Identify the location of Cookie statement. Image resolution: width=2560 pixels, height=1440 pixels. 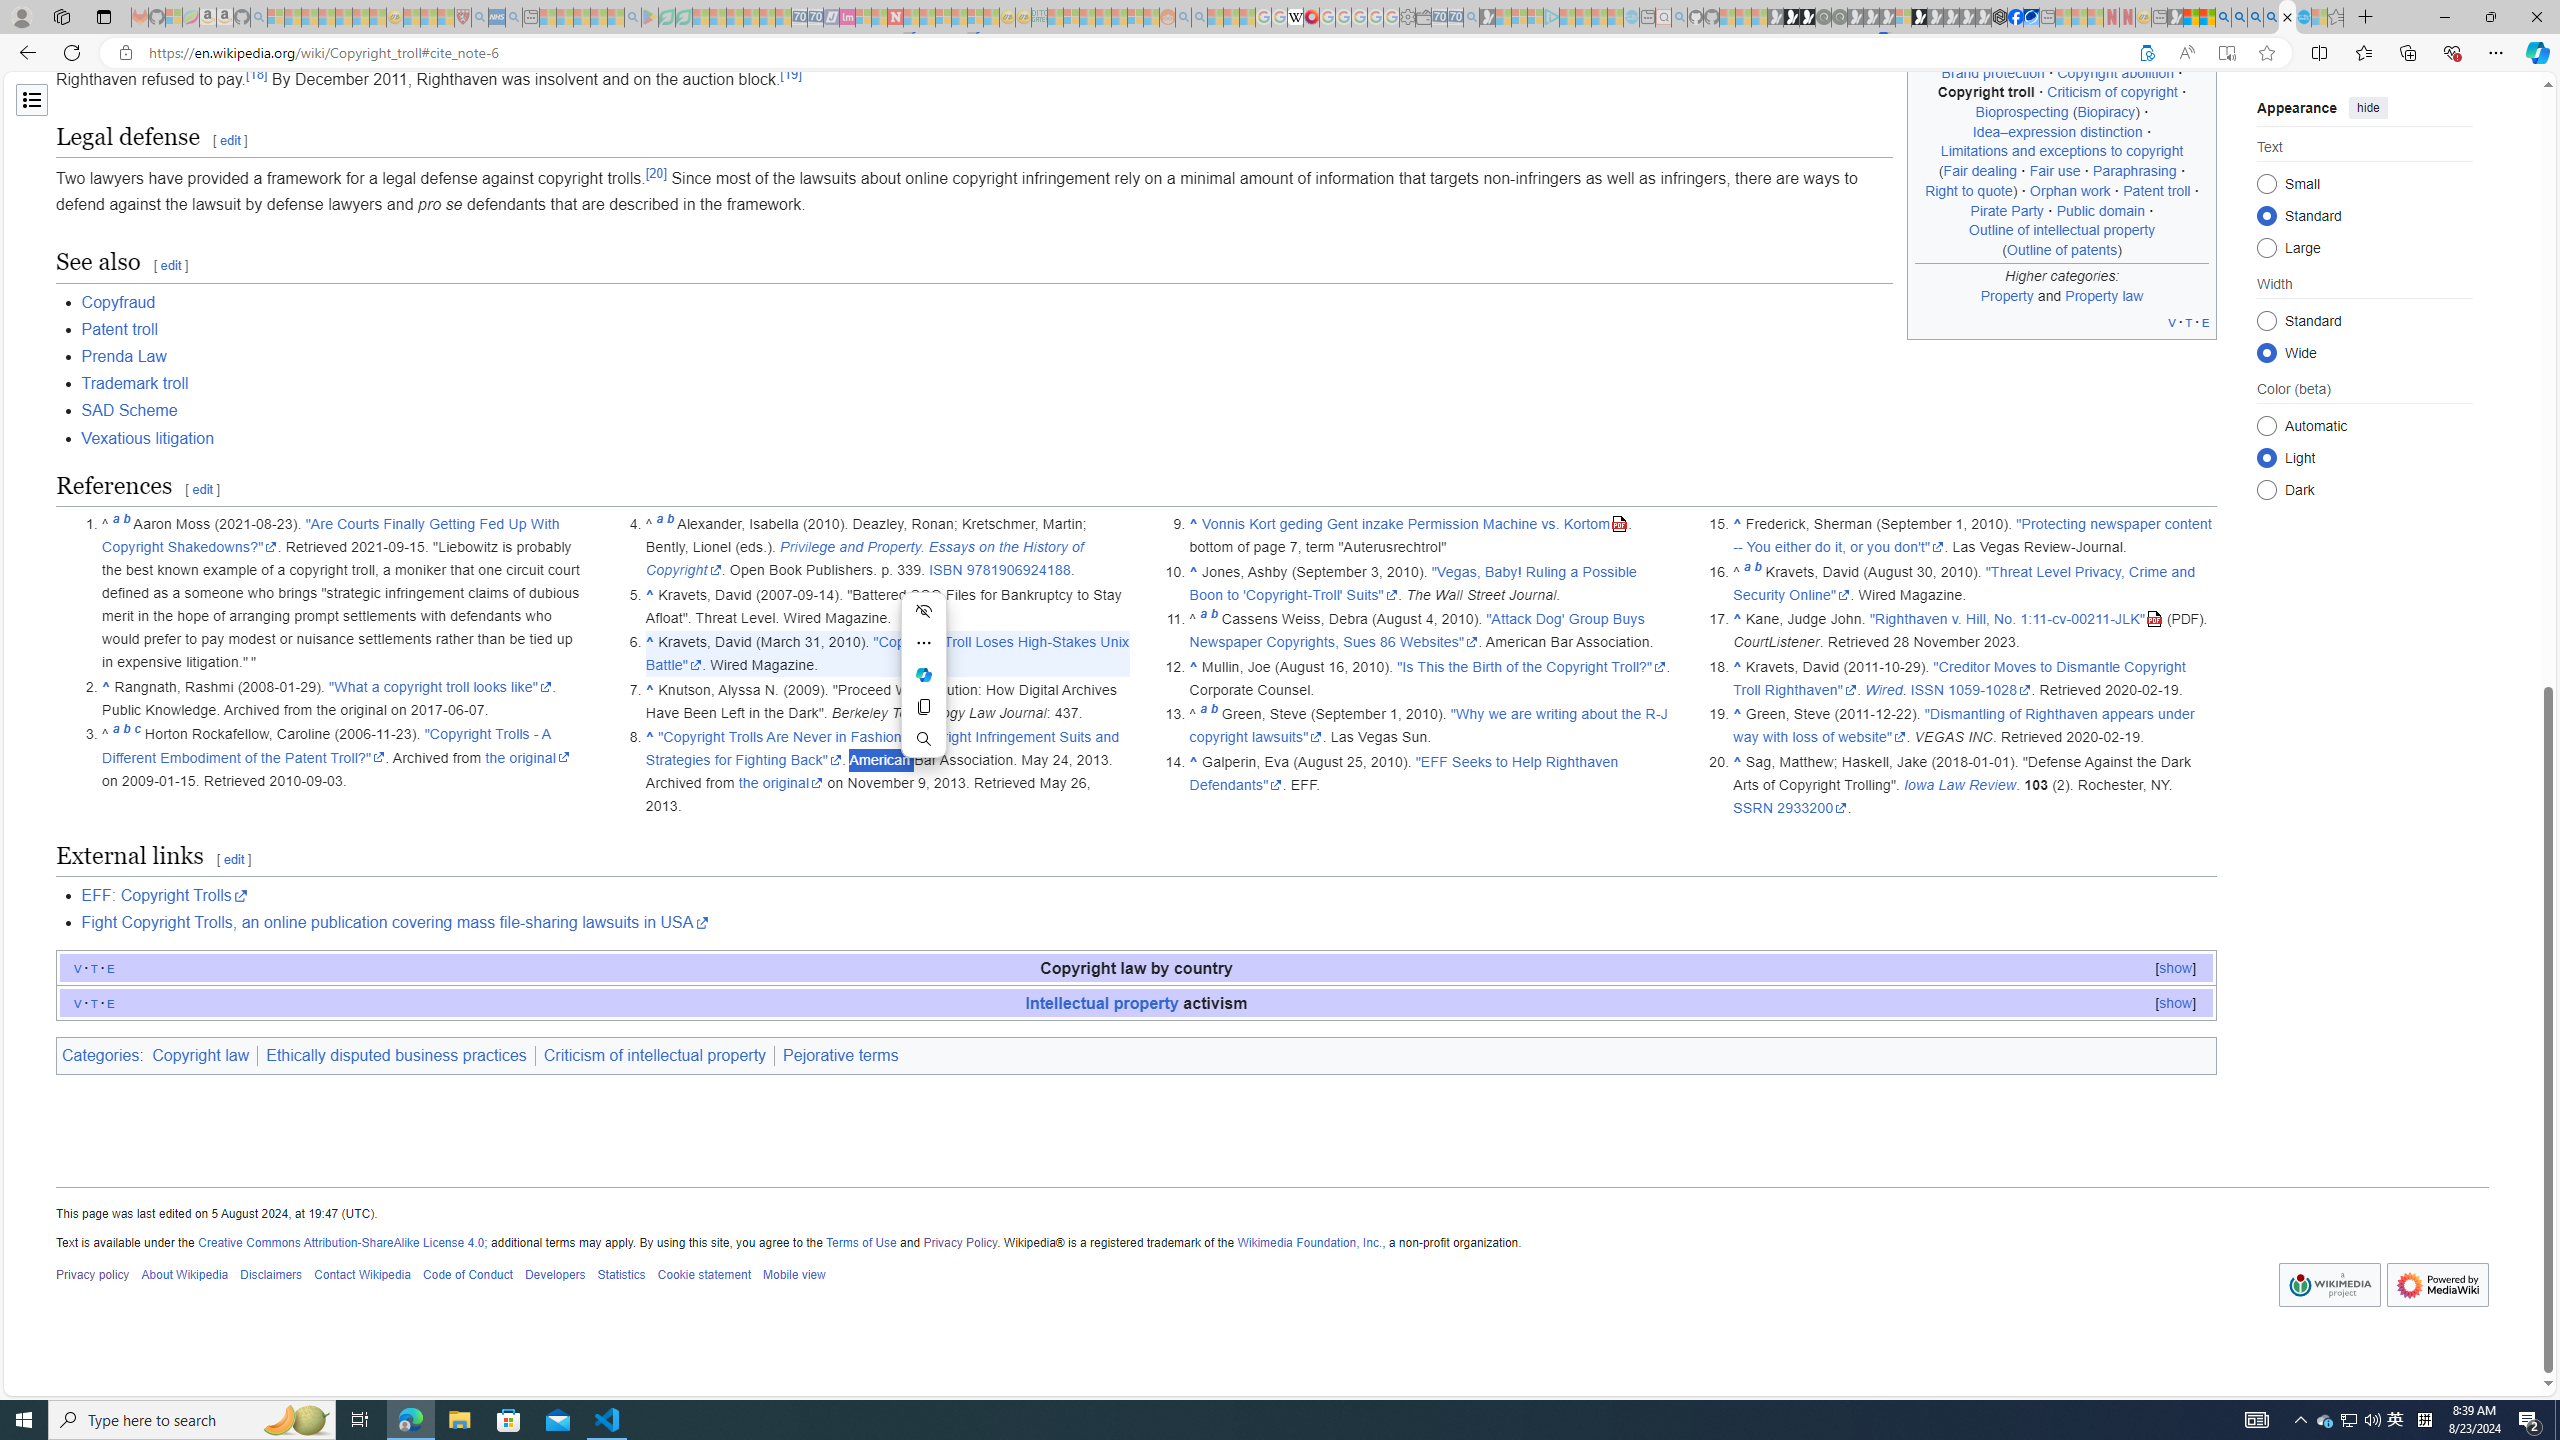
(704, 1276).